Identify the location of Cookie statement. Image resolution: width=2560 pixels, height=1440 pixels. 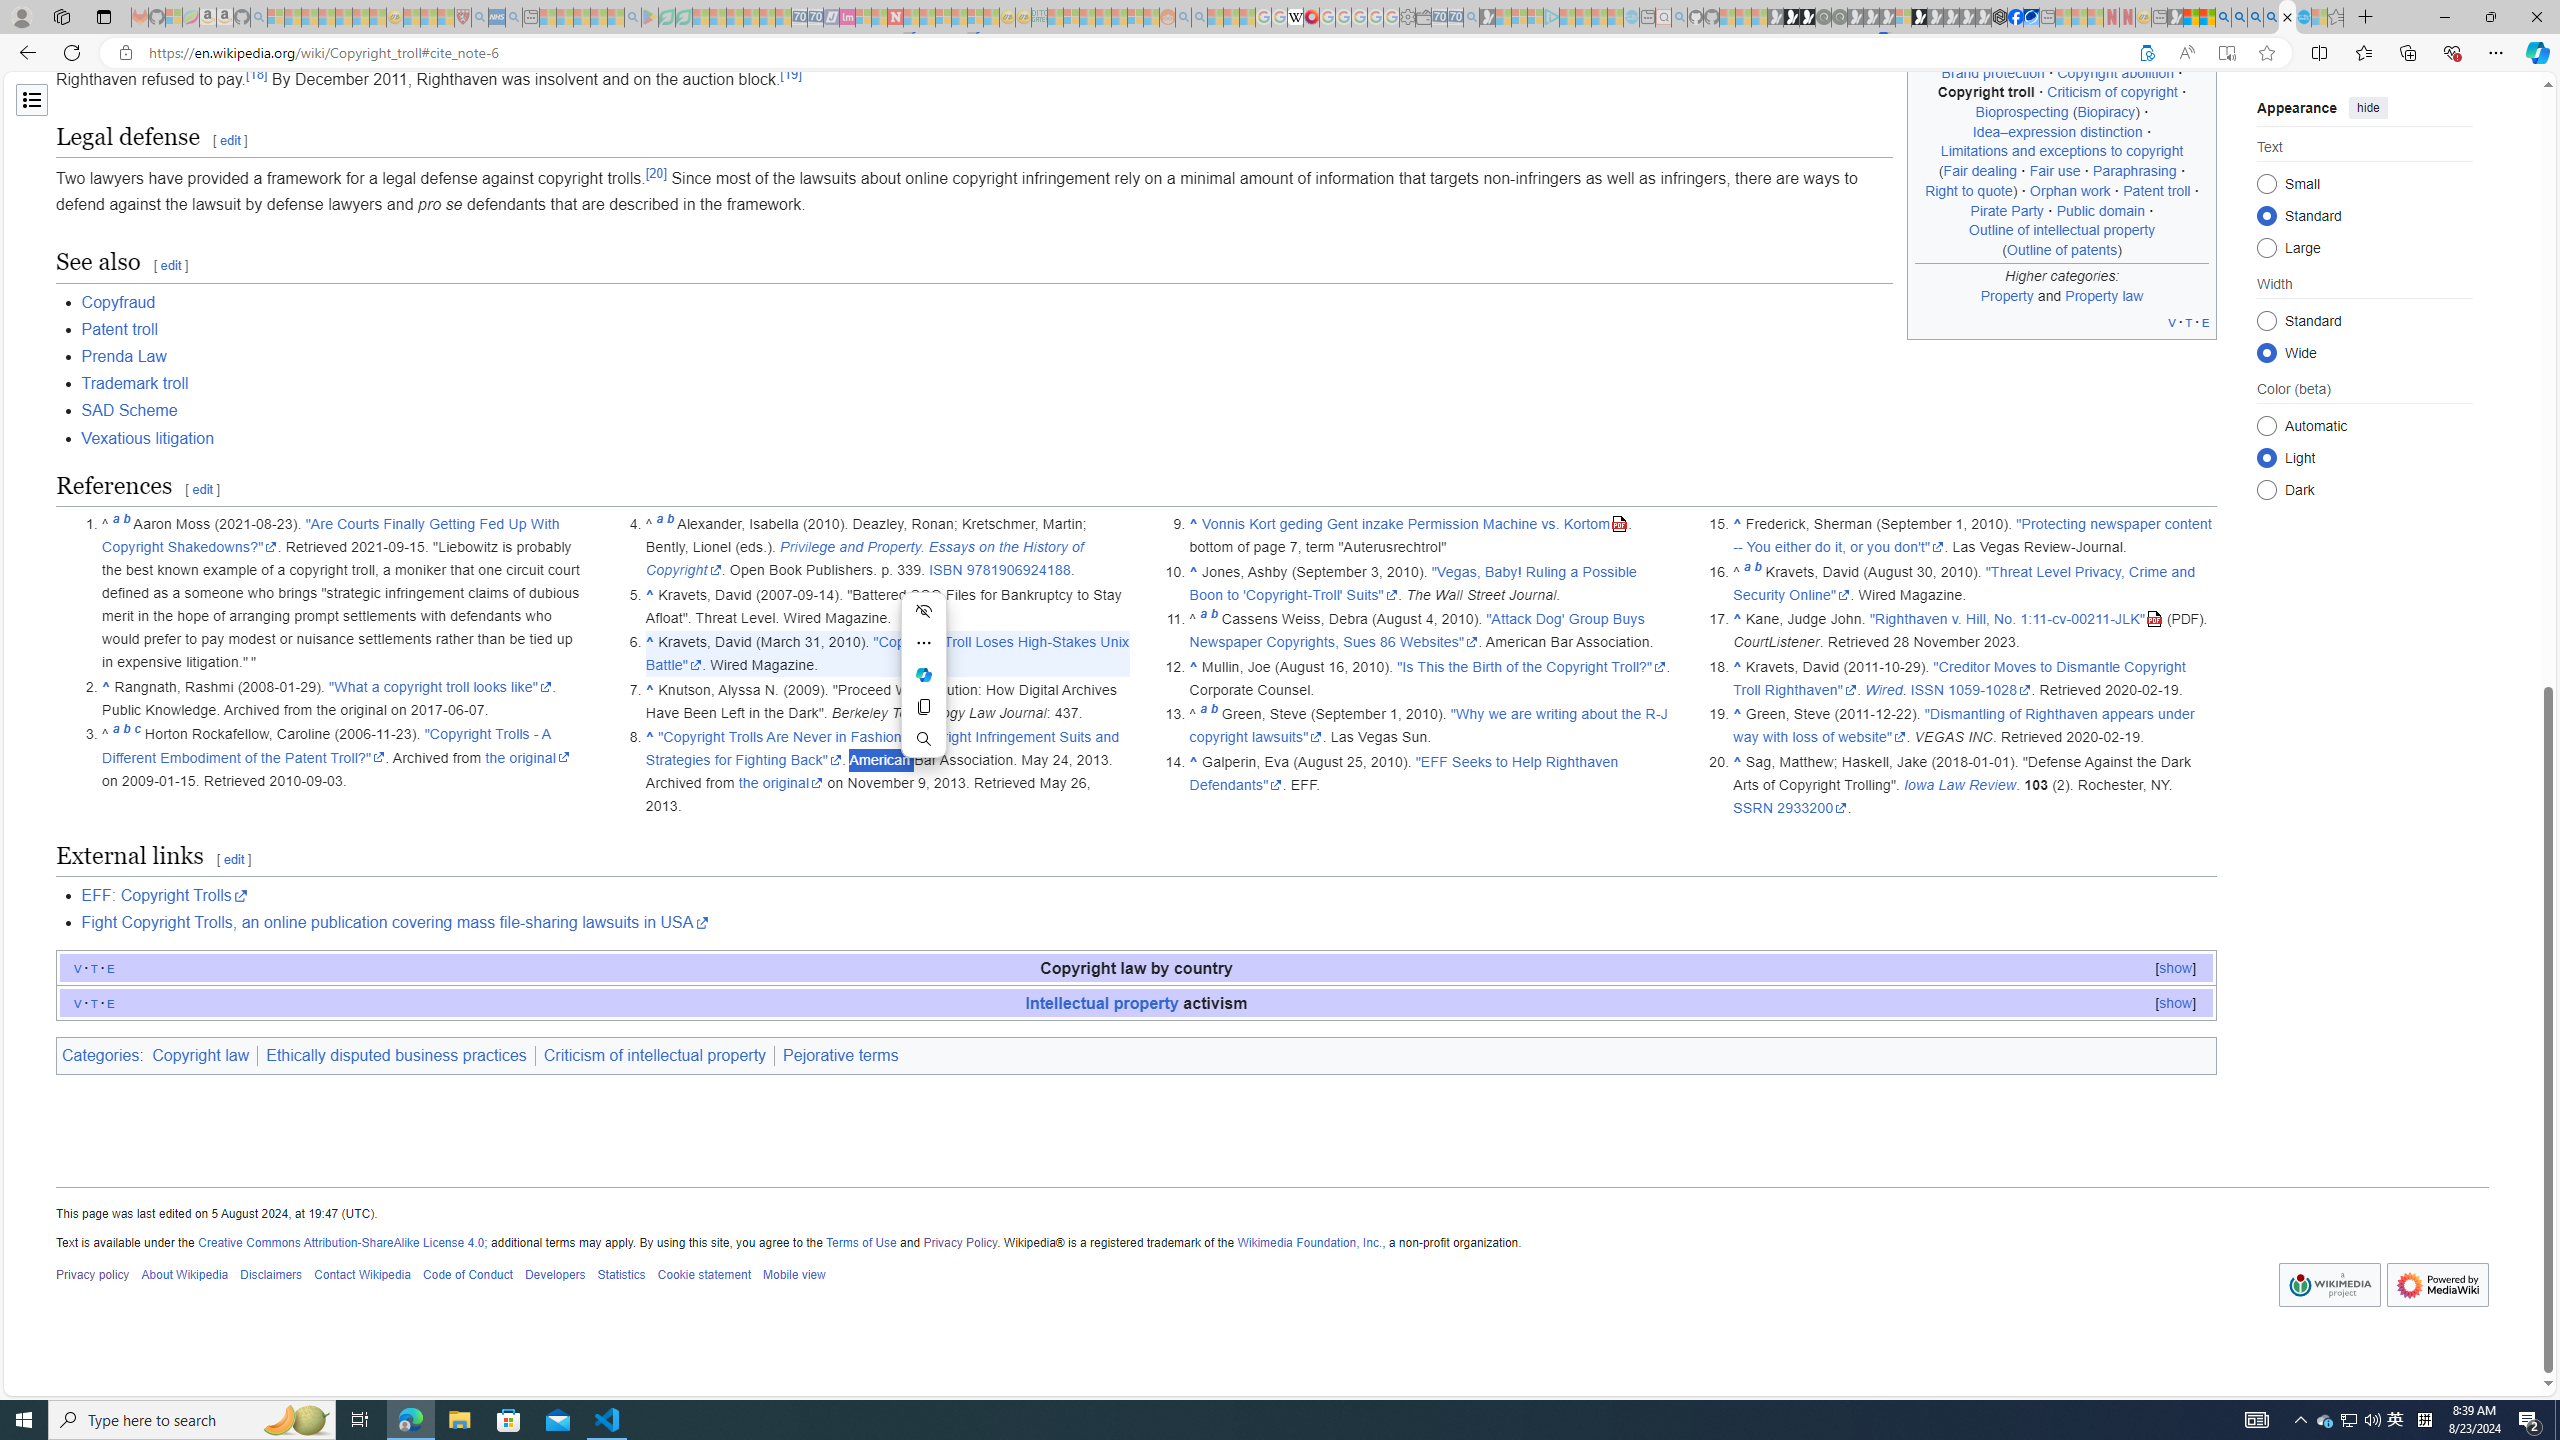
(704, 1276).